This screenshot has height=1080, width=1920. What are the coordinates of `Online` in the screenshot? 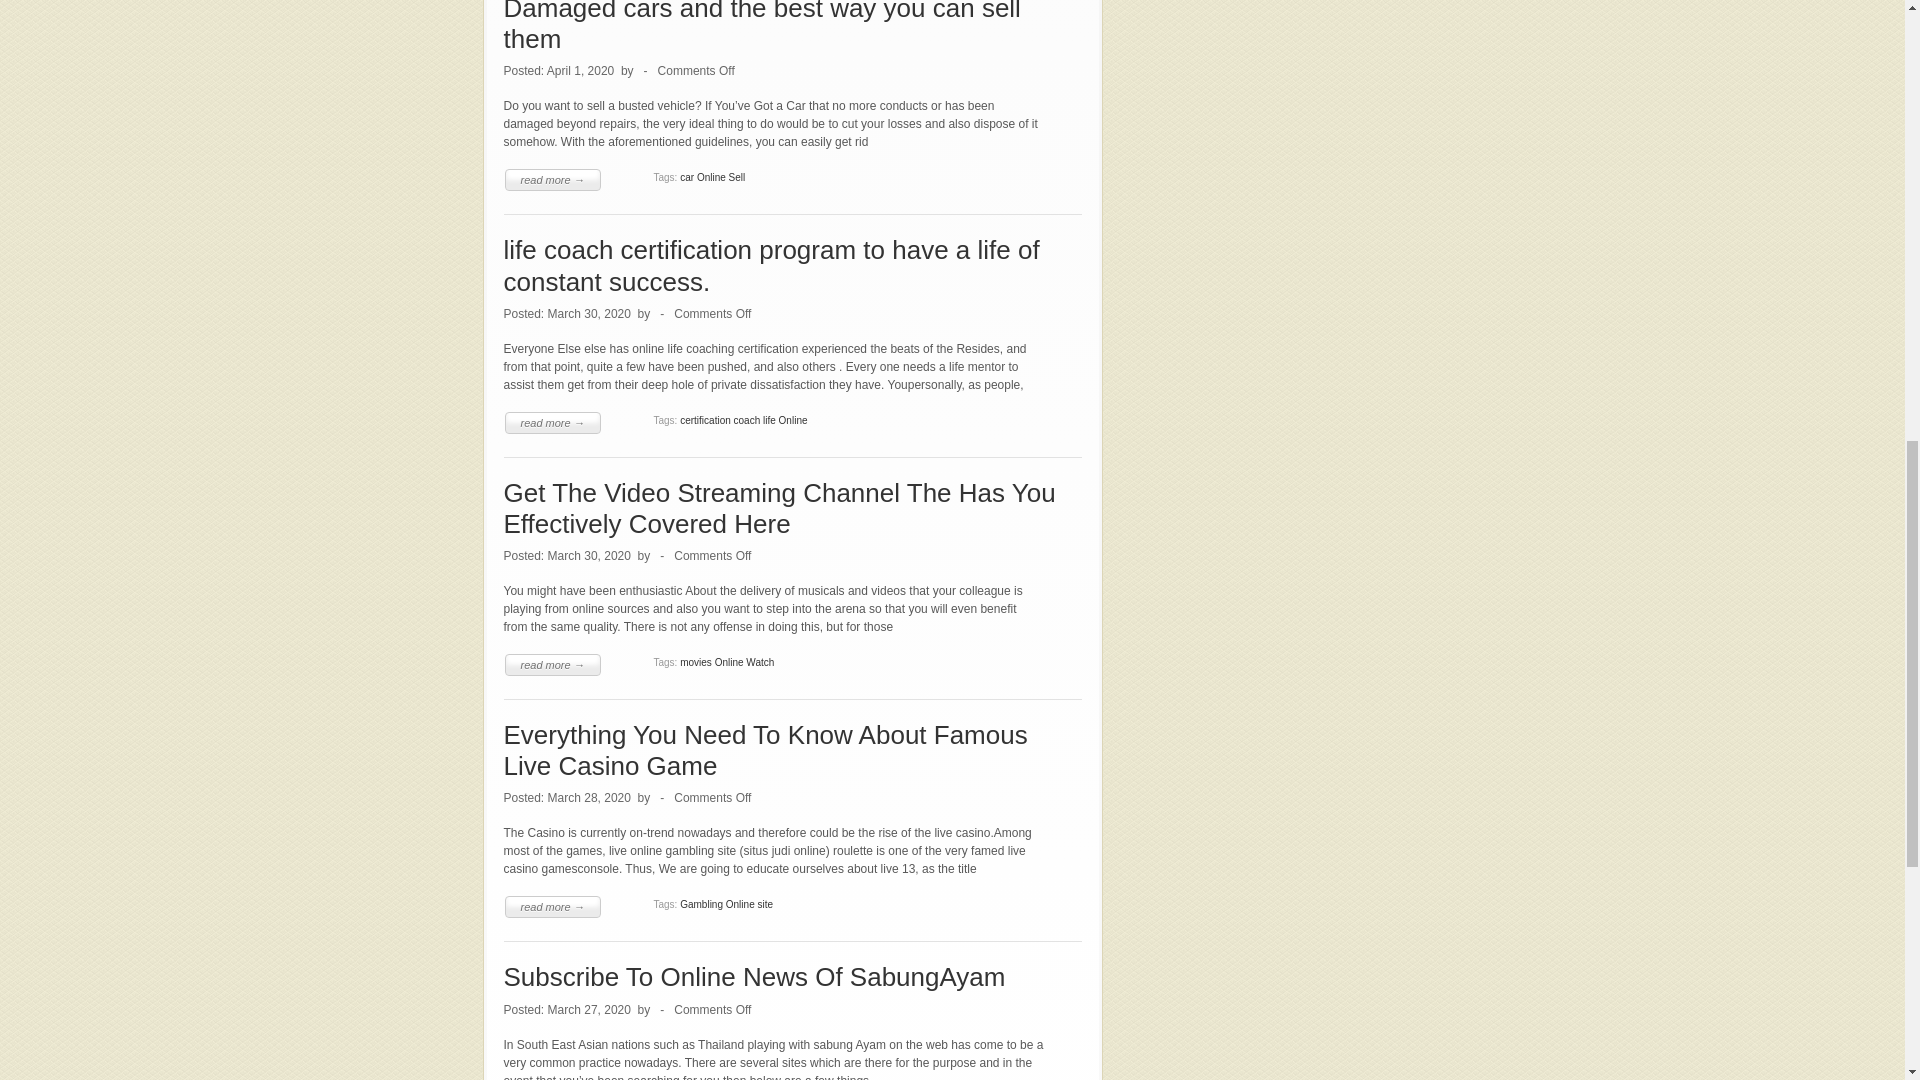 It's located at (710, 176).